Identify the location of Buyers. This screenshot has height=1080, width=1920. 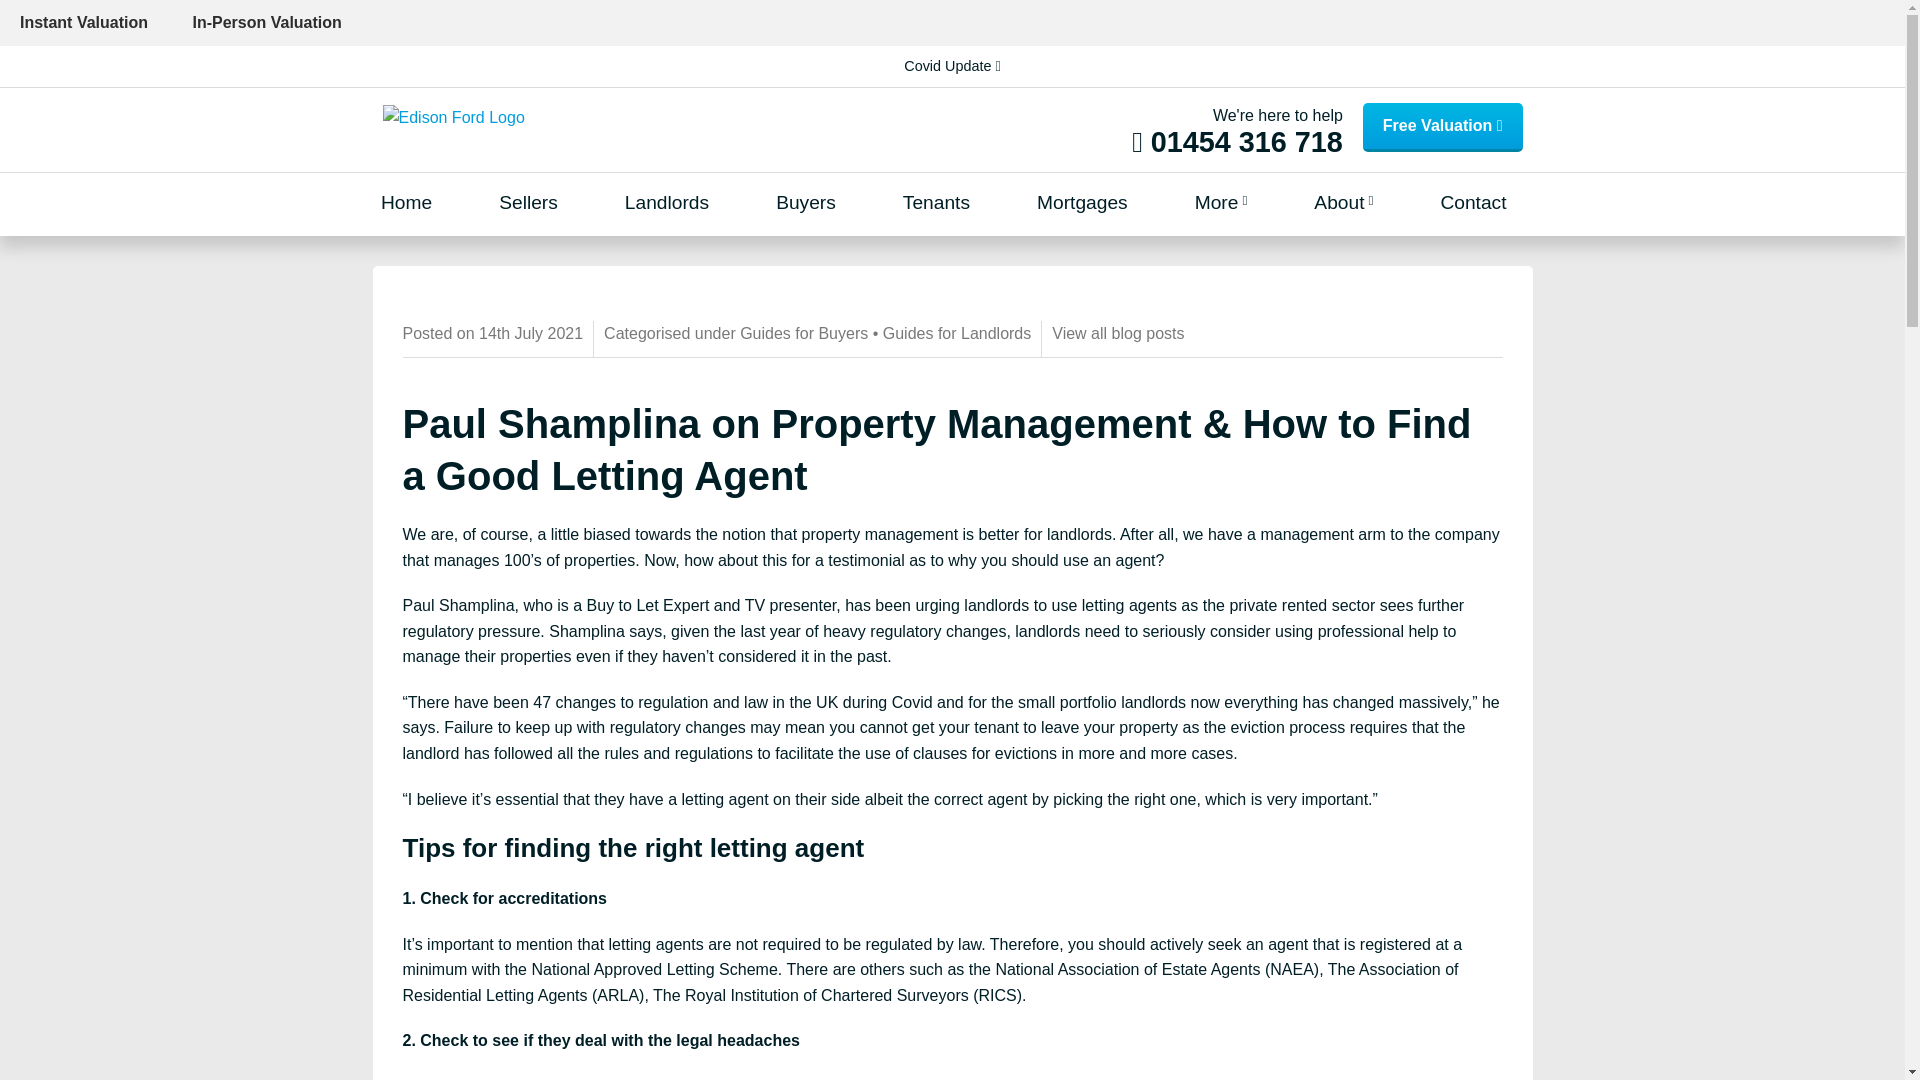
(805, 203).